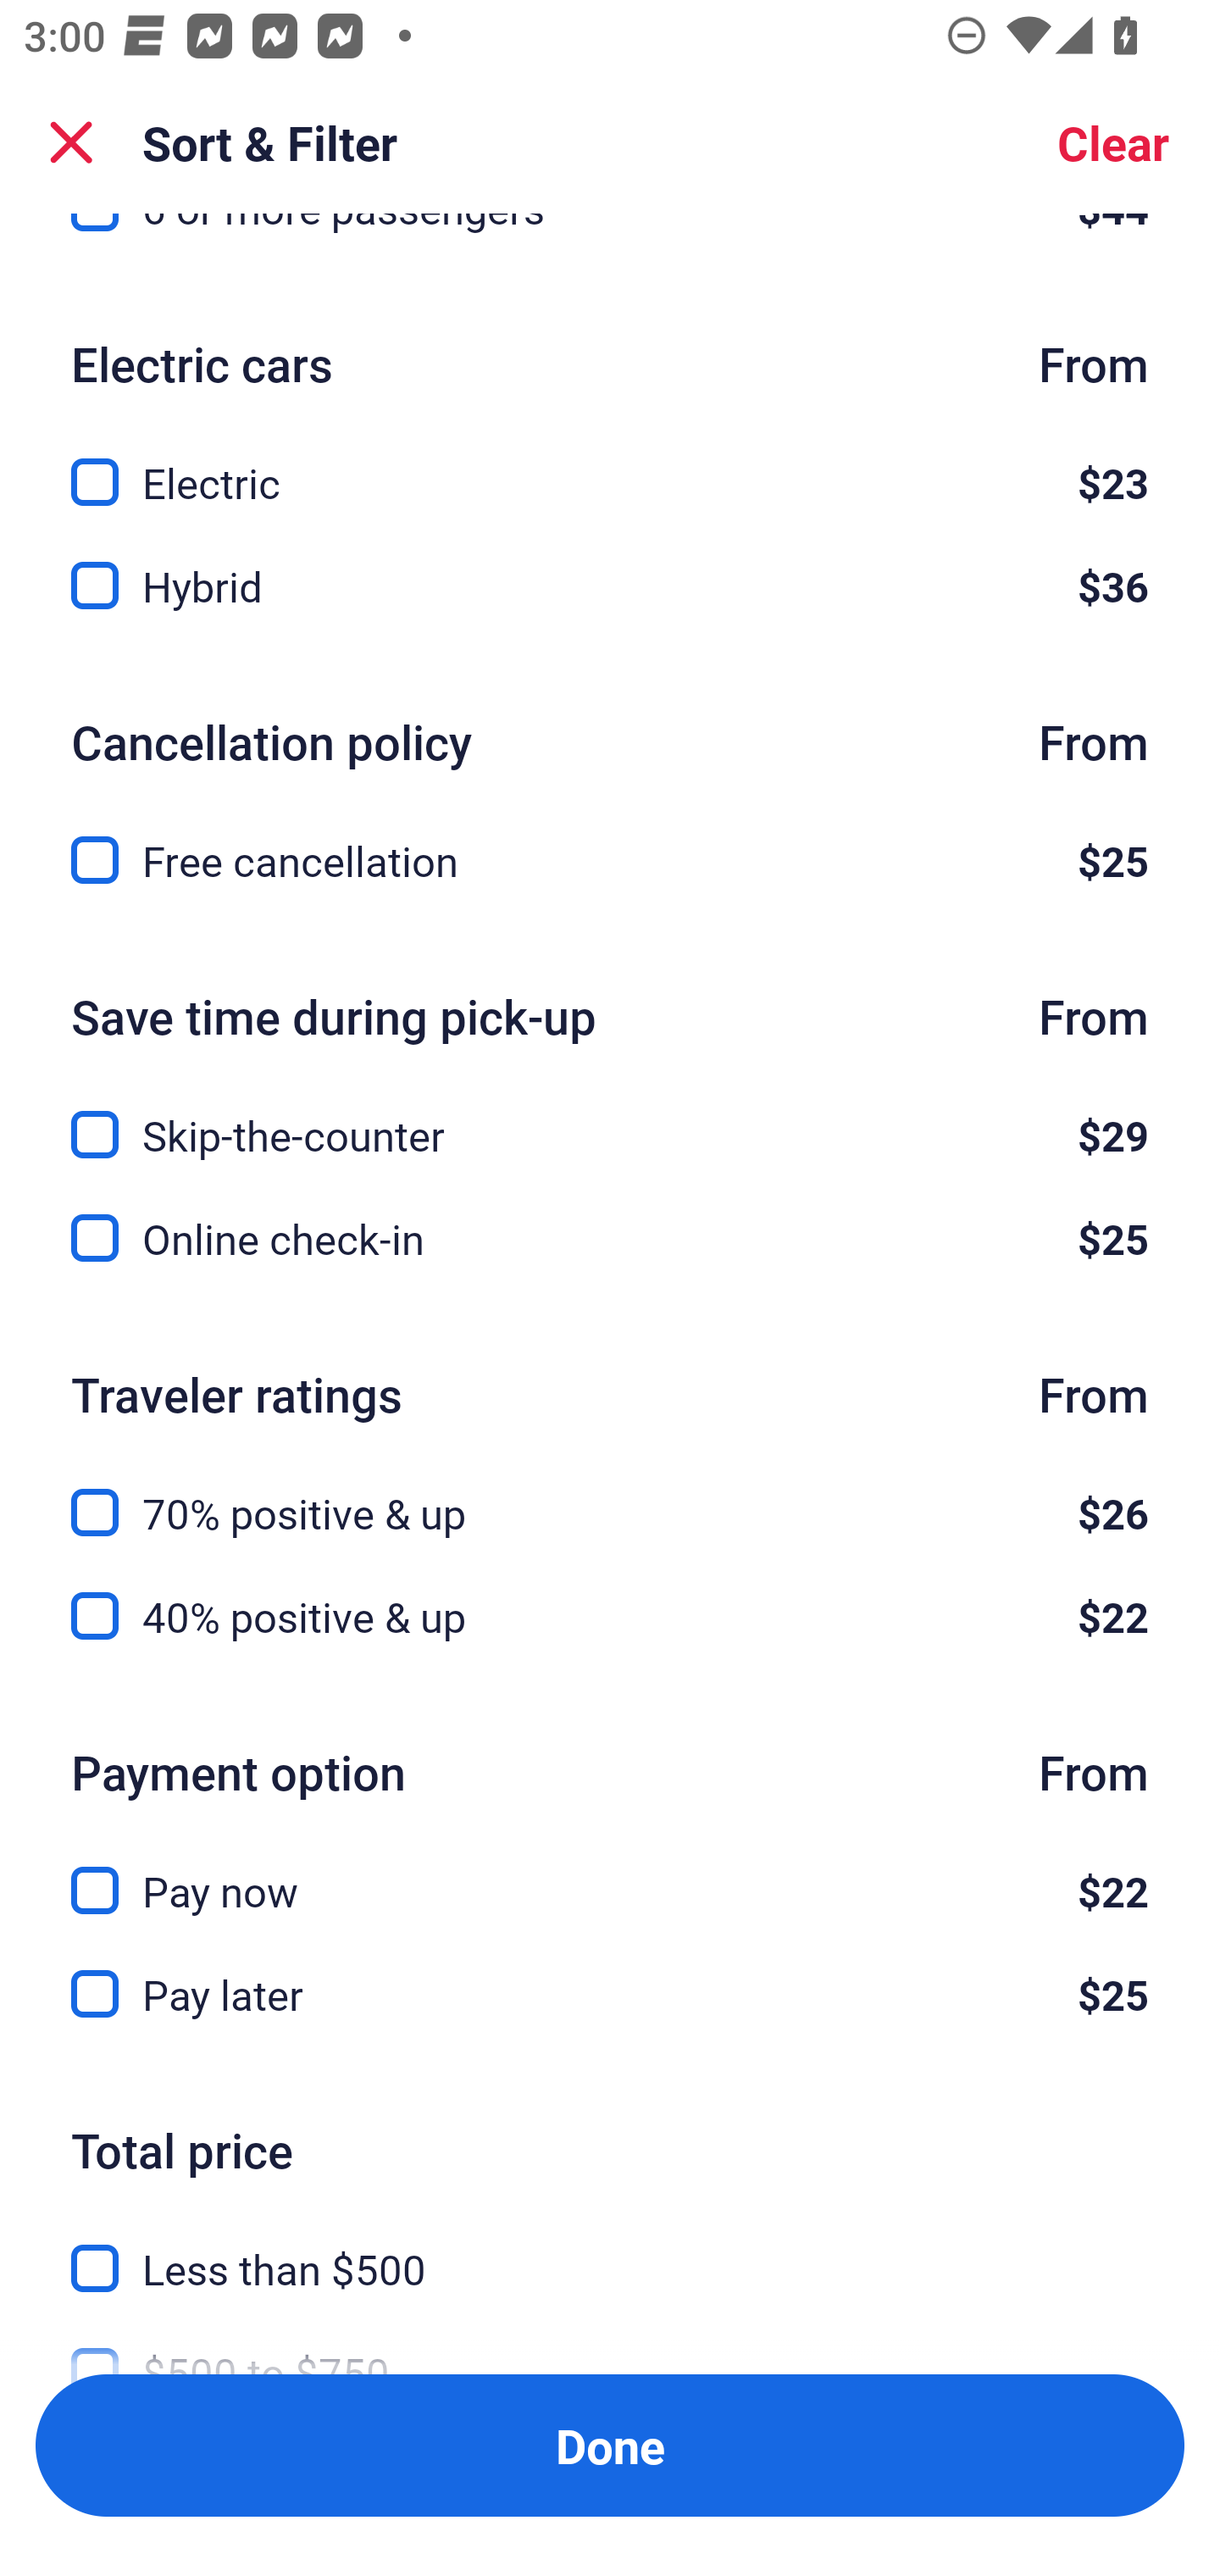 The height and width of the screenshot is (2576, 1220). What do you see at coordinates (610, 861) in the screenshot?
I see `Free cancellation, $25 Free cancellation $25` at bounding box center [610, 861].